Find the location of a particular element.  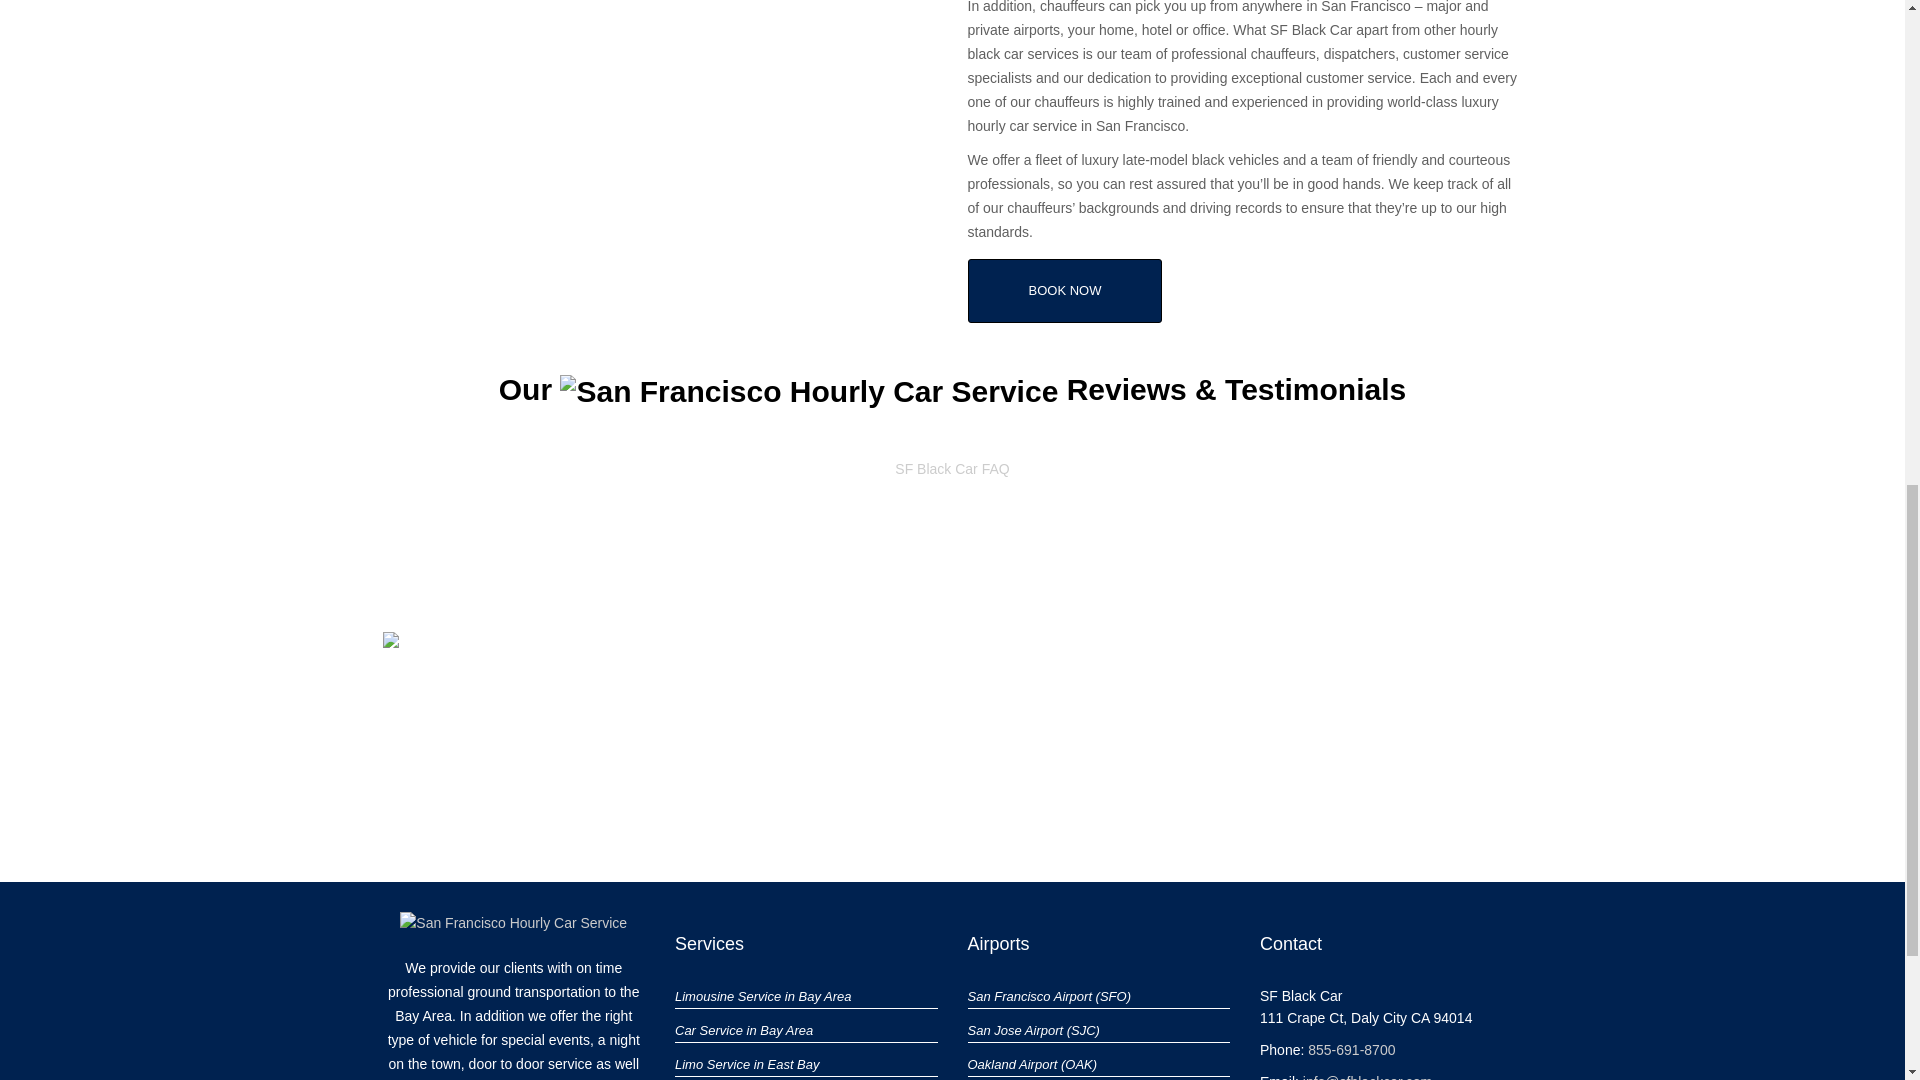

SF Black Car FAQ is located at coordinates (952, 469).